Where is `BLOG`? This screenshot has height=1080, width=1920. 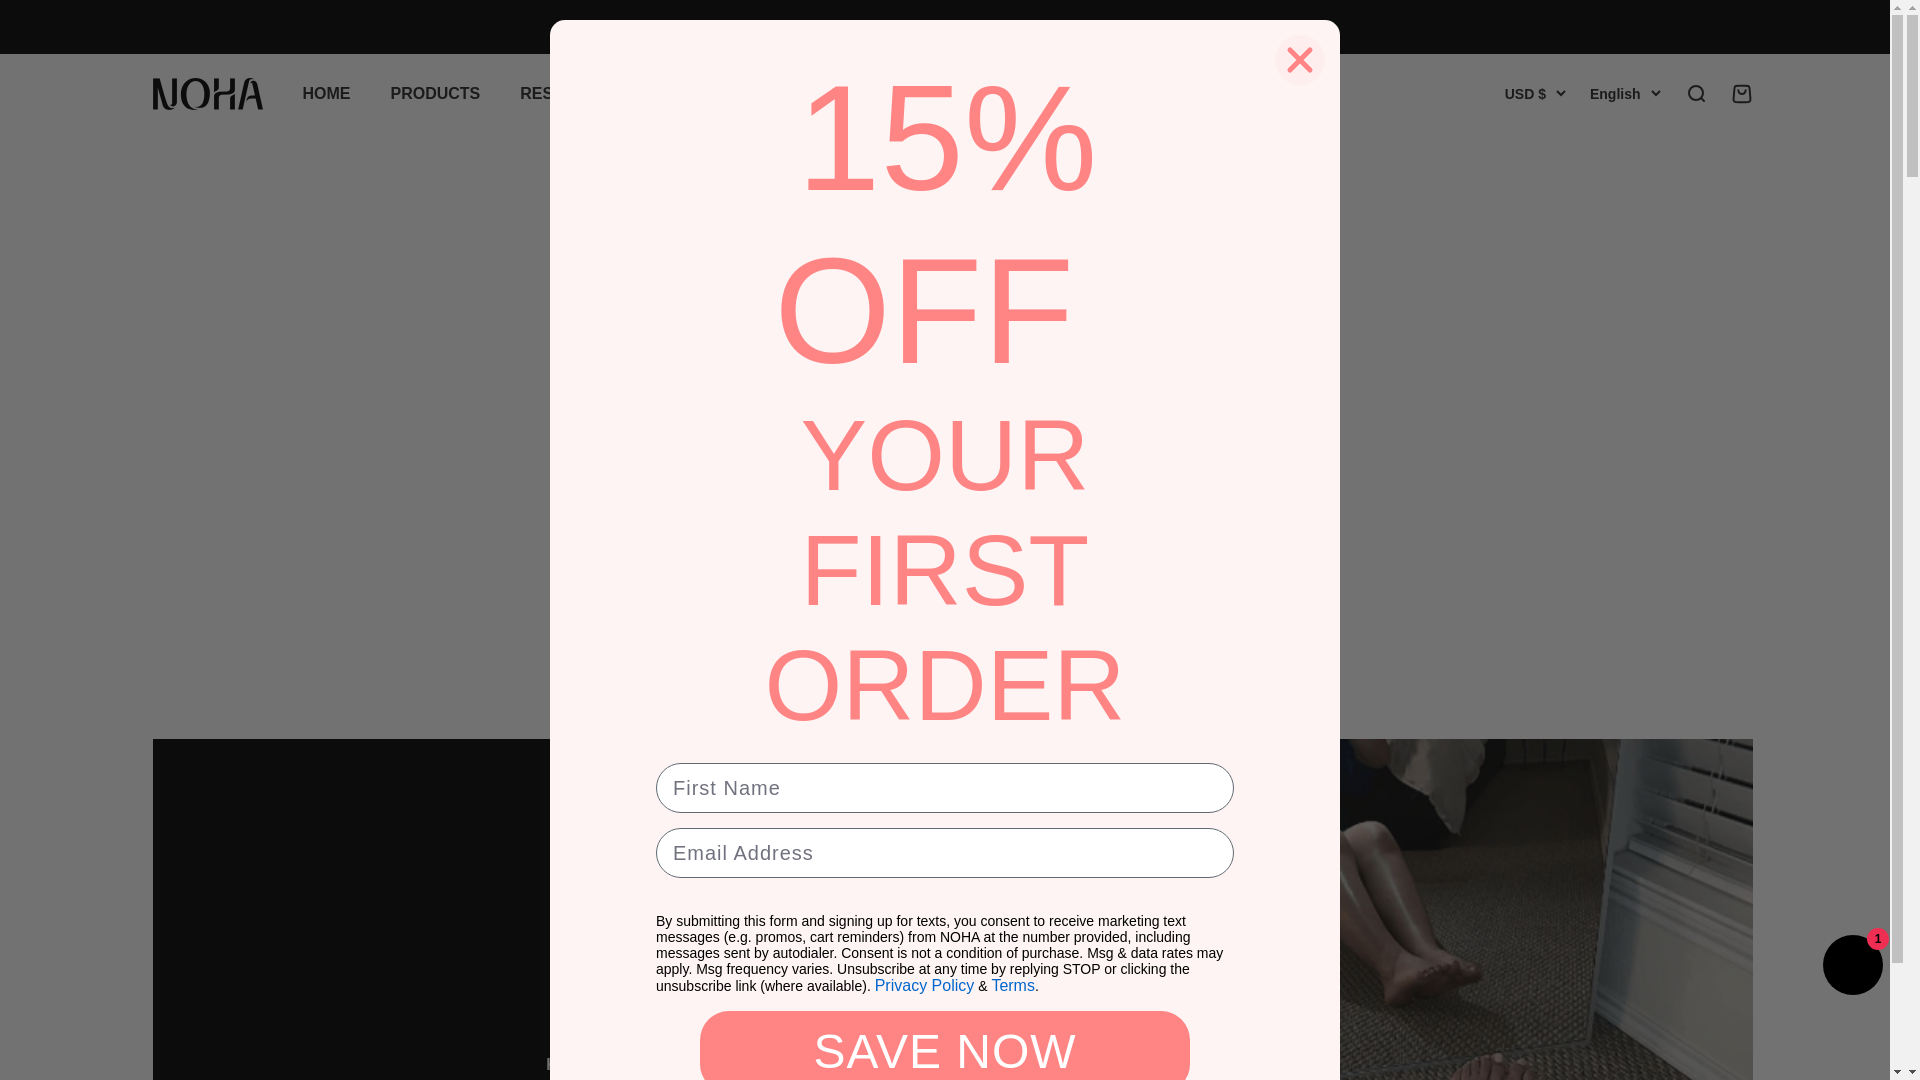 BLOG is located at coordinates (1852, 968).